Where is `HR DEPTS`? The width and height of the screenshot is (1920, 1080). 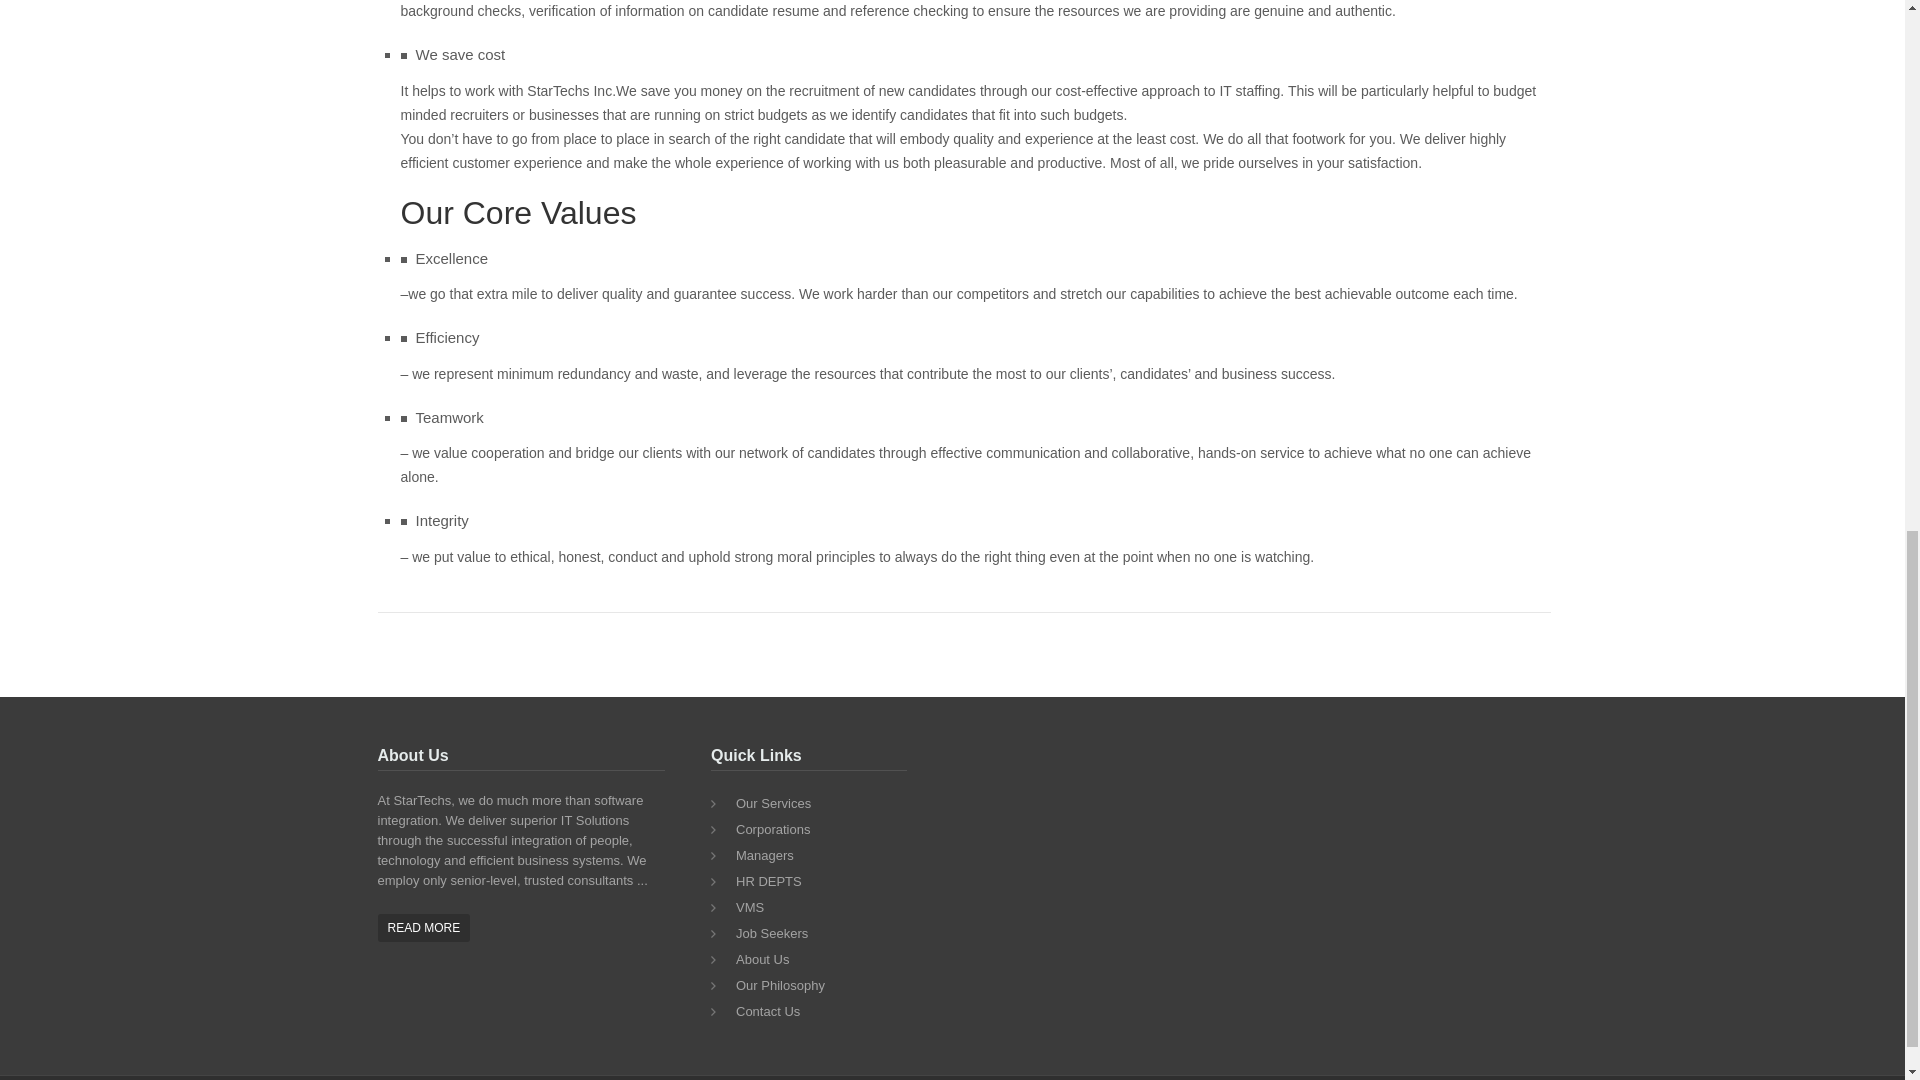 HR DEPTS is located at coordinates (820, 882).